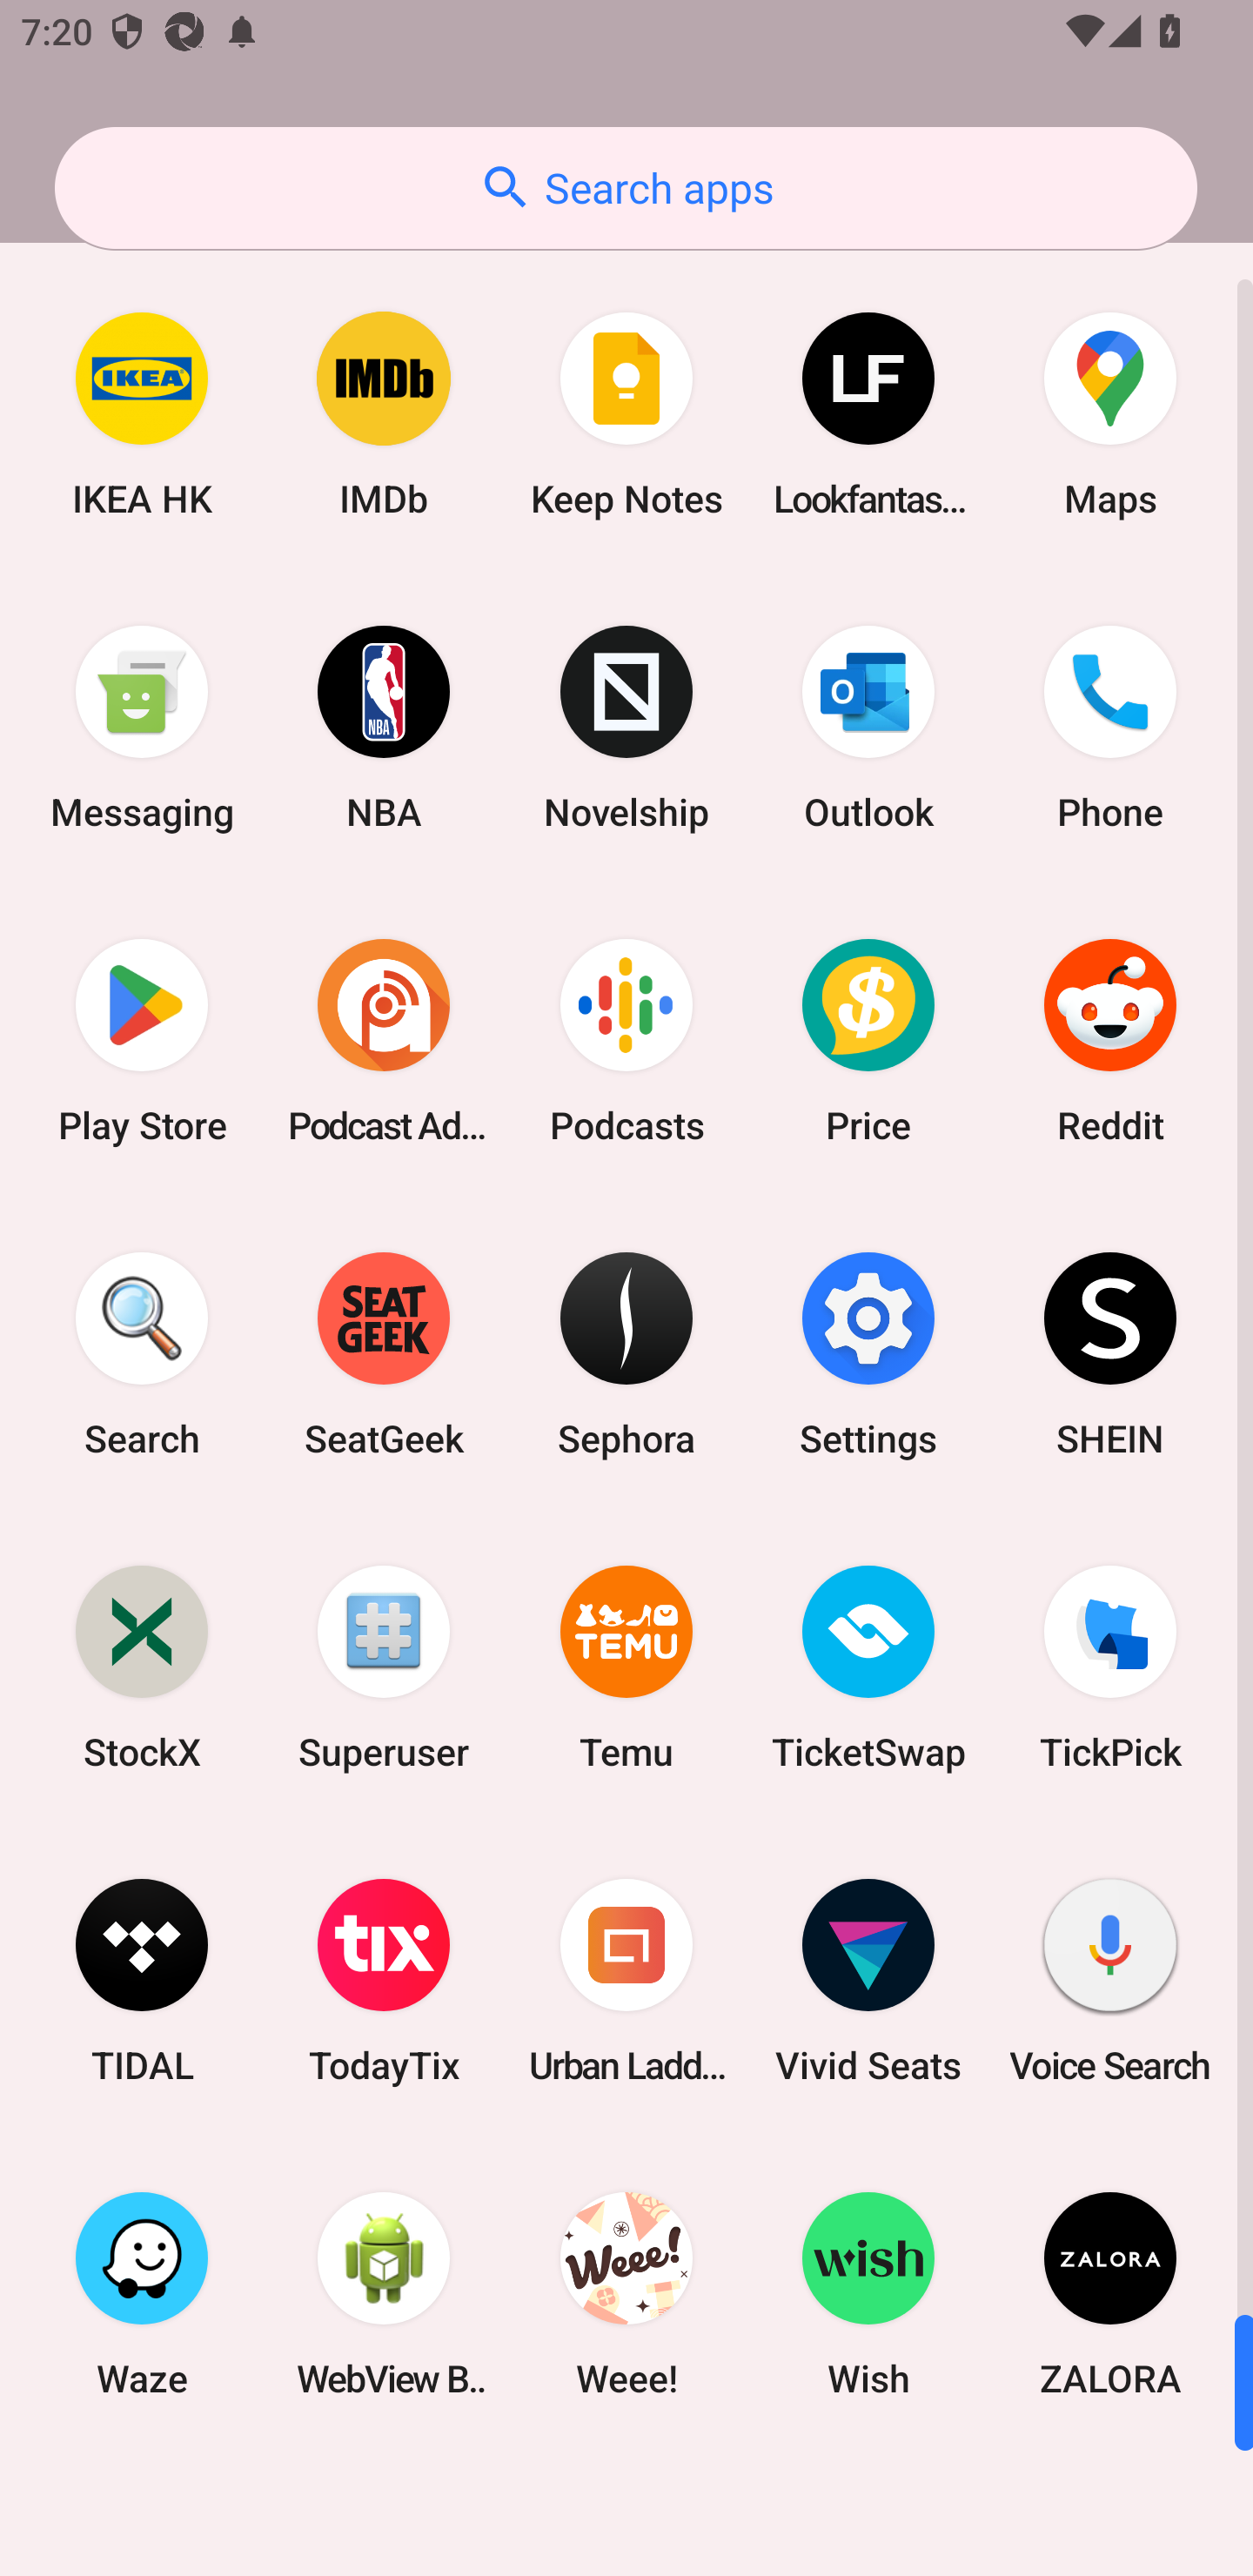 This screenshot has width=1253, height=2576. Describe the element at coordinates (626, 728) in the screenshot. I see `Novelship` at that location.